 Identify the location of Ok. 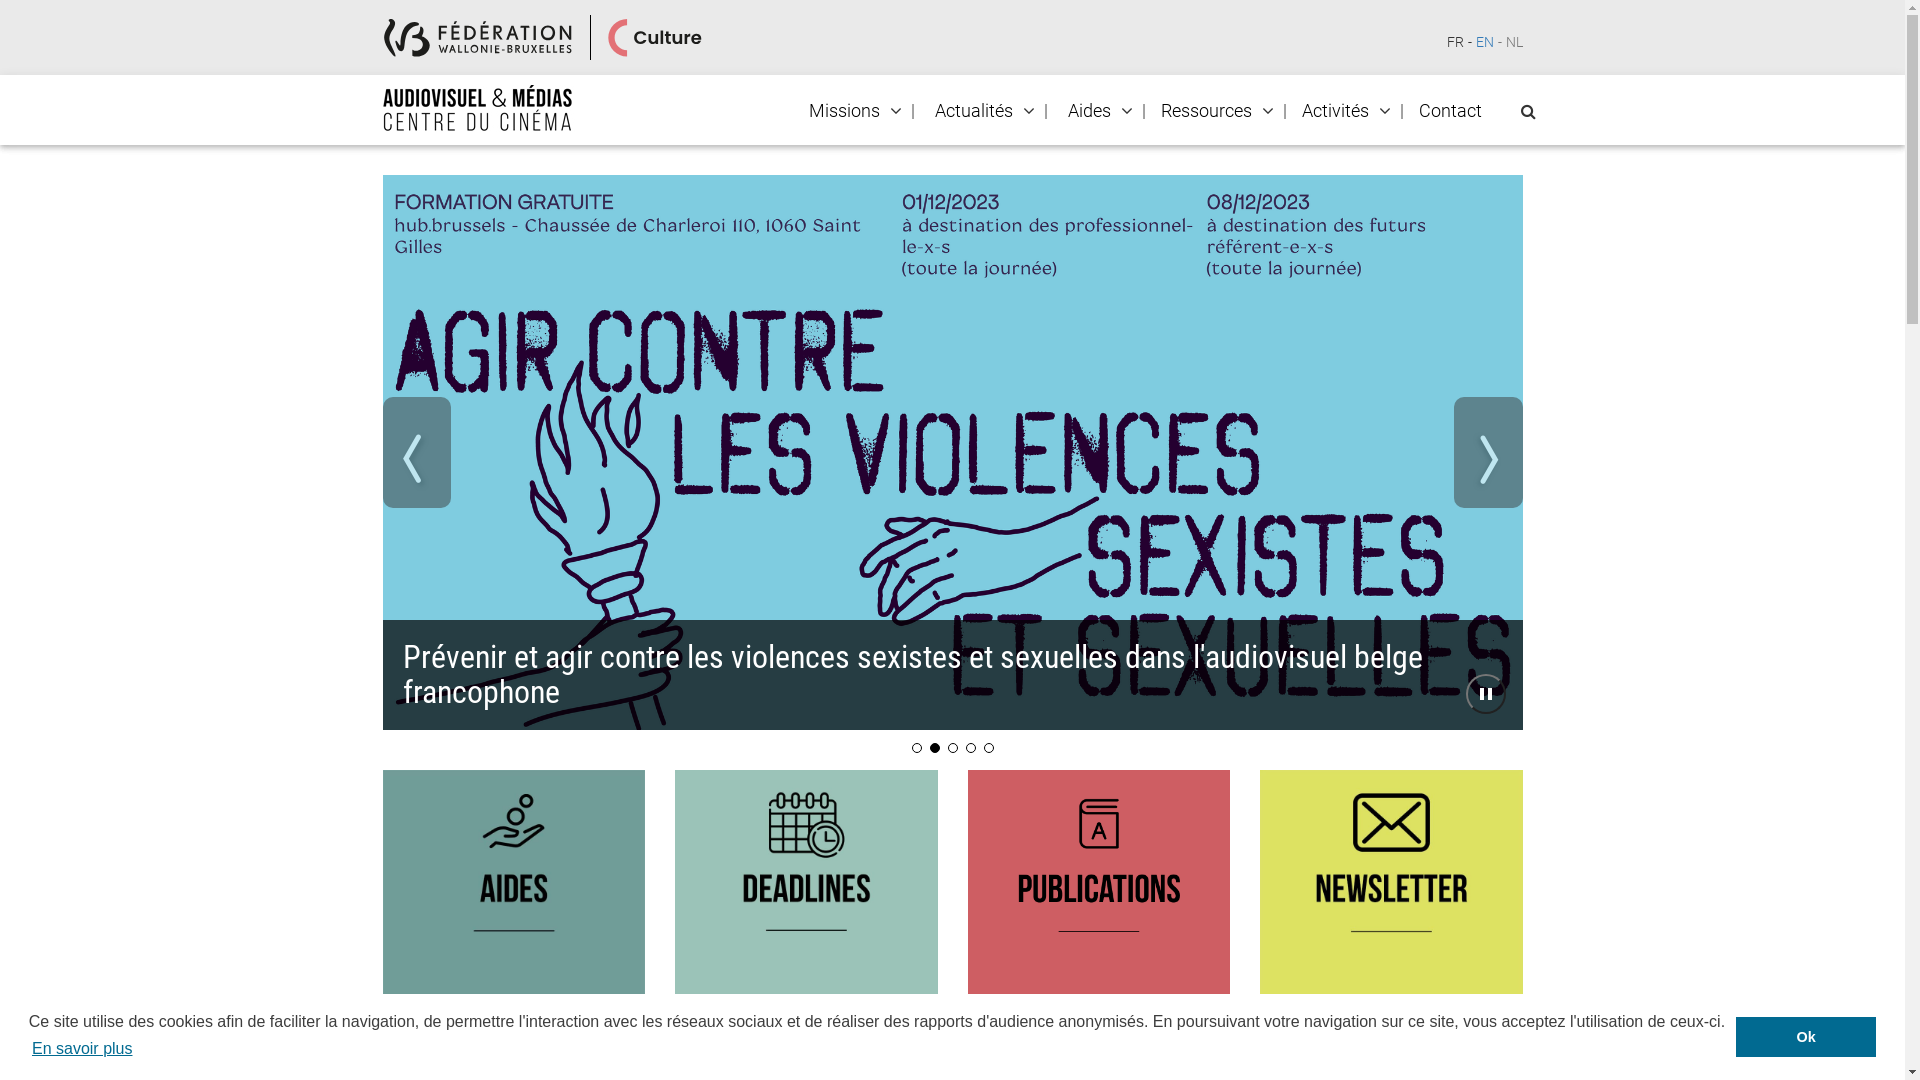
(1806, 1037).